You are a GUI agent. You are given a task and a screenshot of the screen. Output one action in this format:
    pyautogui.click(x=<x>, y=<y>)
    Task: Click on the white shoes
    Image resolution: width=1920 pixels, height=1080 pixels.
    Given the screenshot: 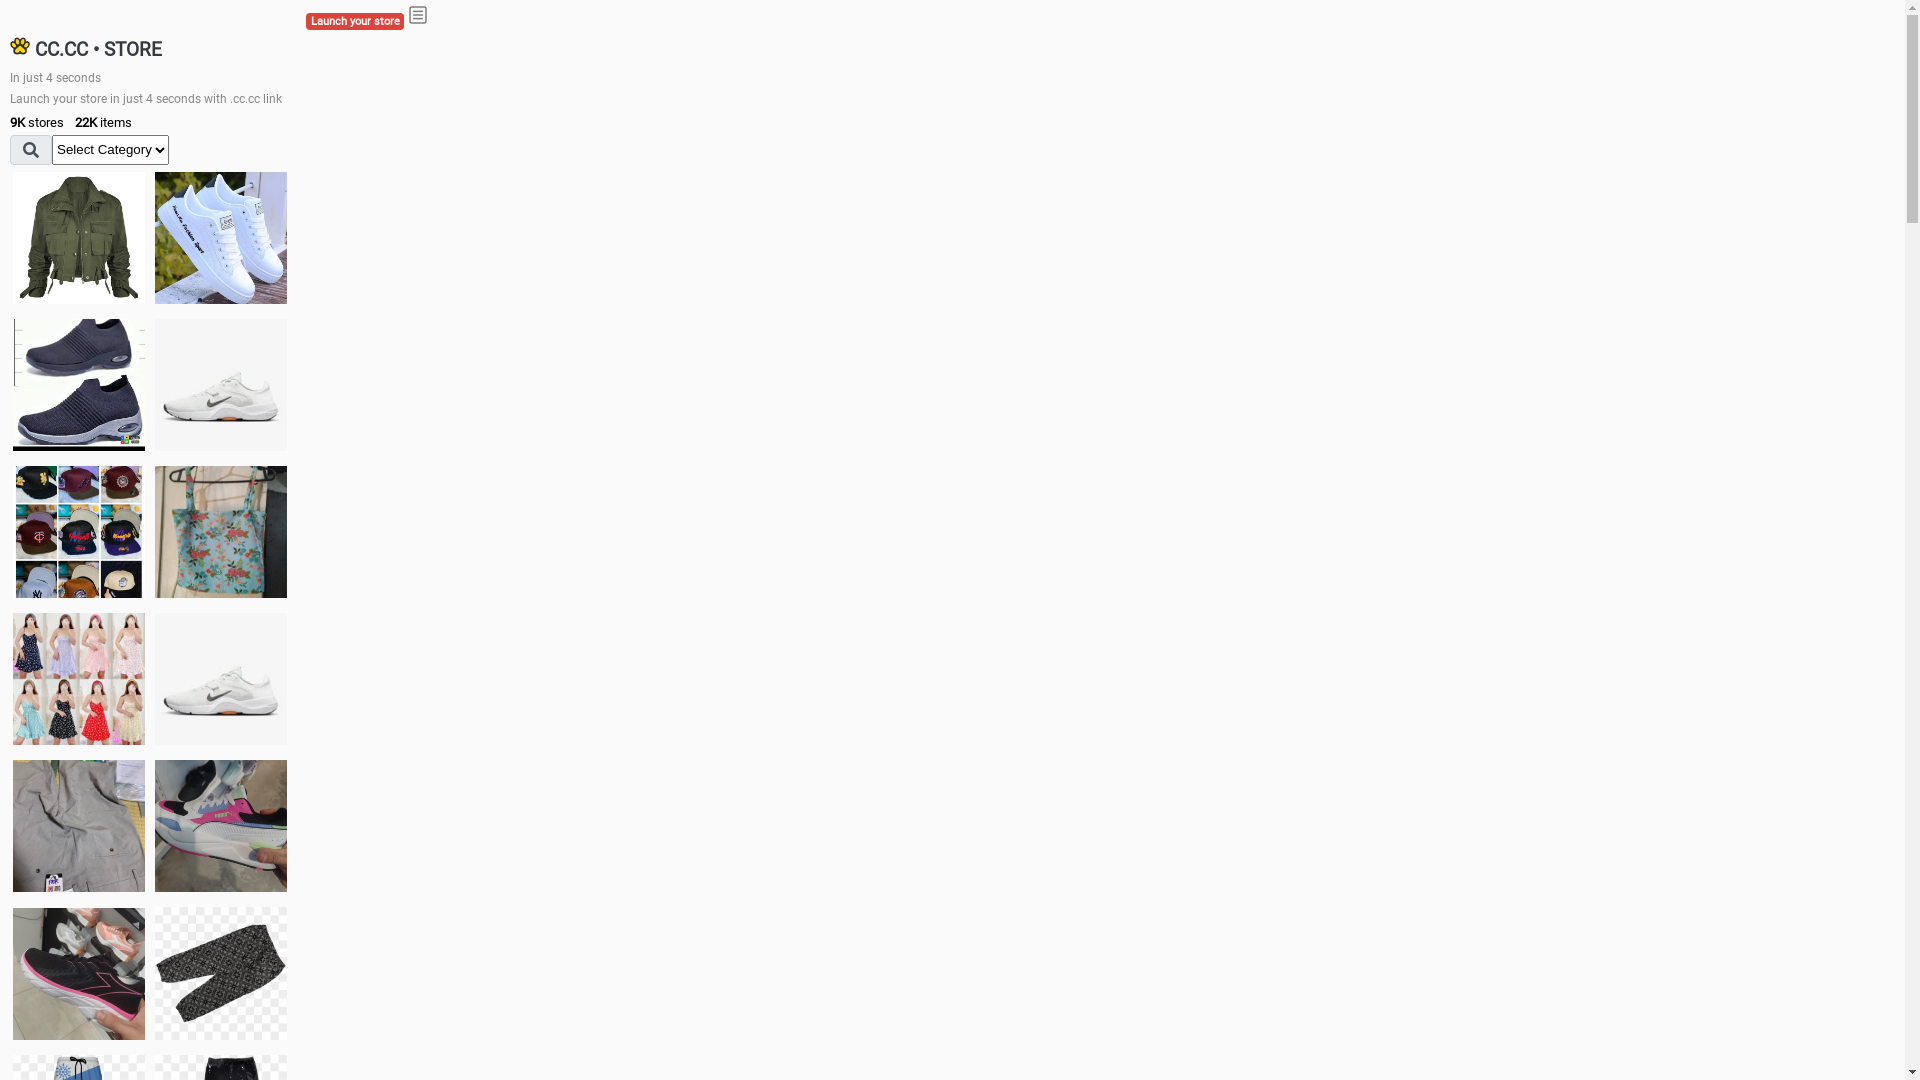 What is the action you would take?
    pyautogui.click(x=221, y=238)
    